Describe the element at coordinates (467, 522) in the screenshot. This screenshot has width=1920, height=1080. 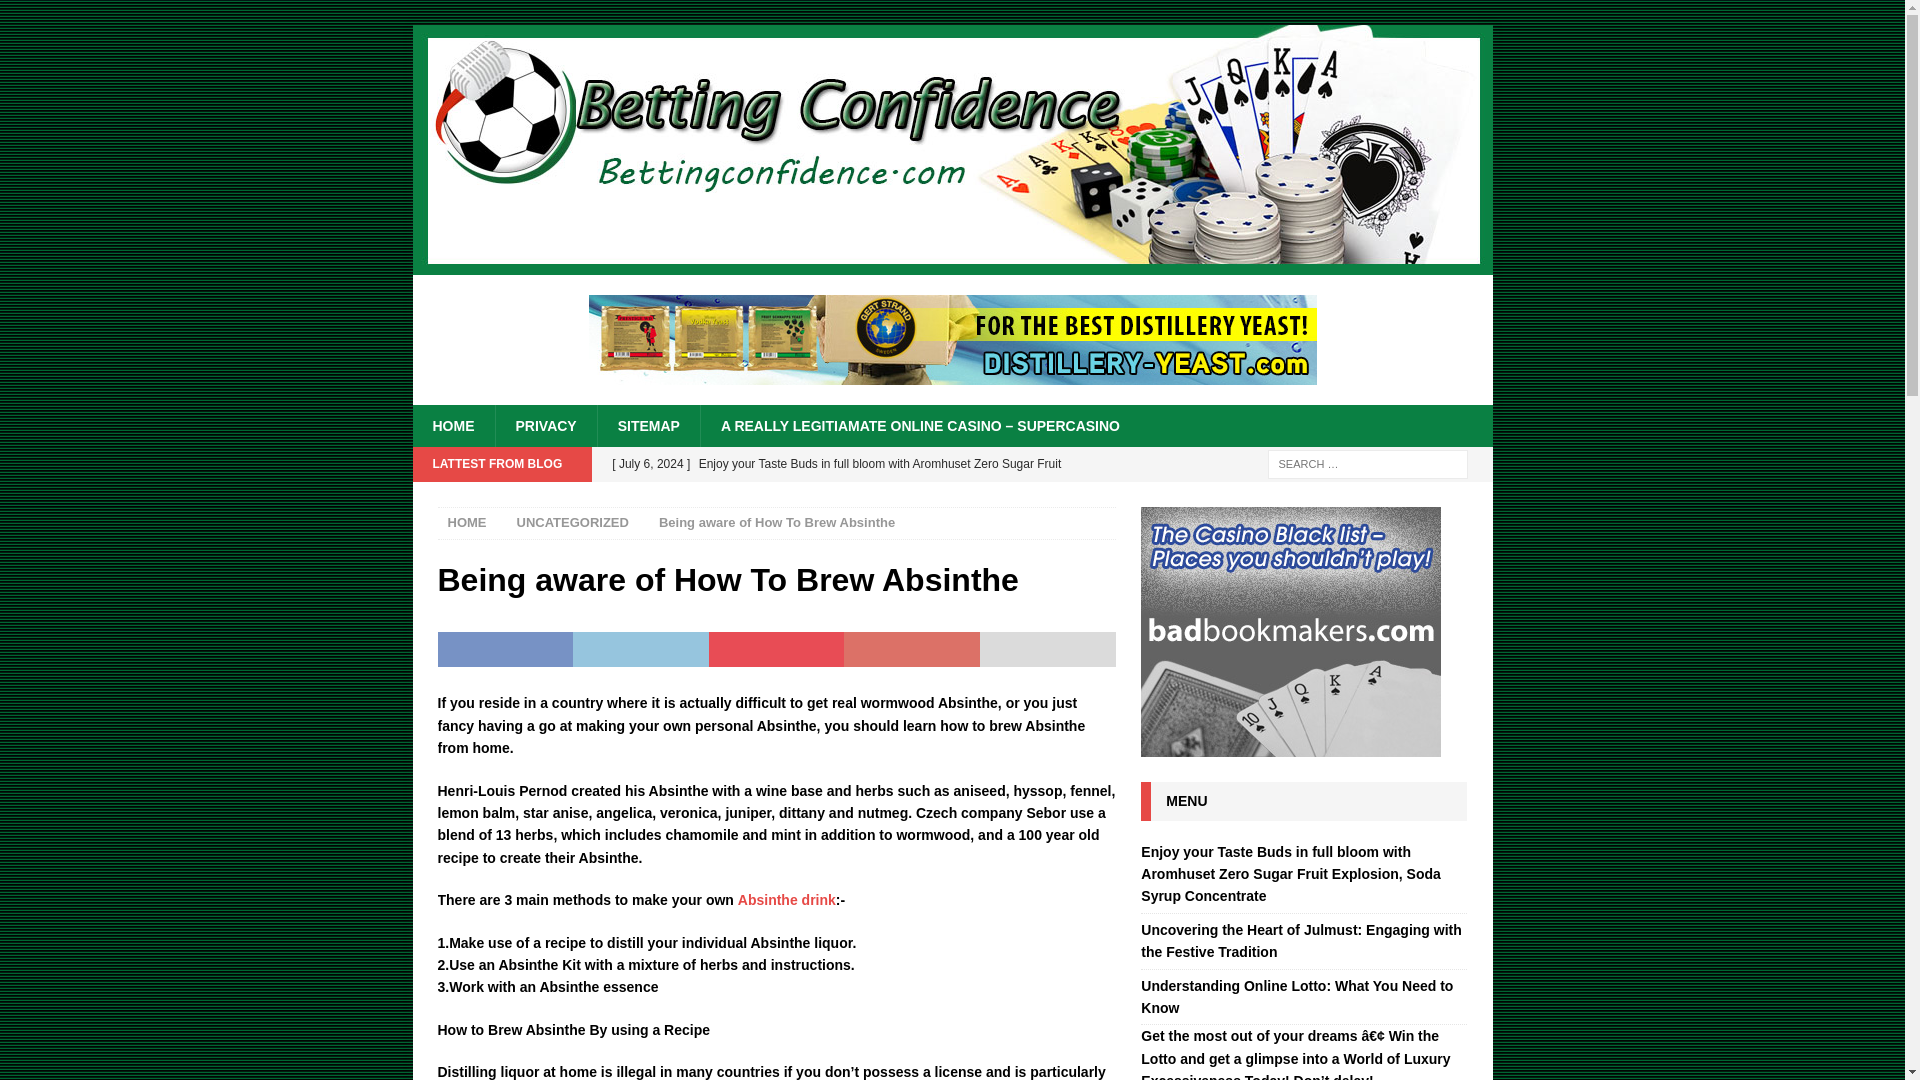
I see `HOME` at that location.